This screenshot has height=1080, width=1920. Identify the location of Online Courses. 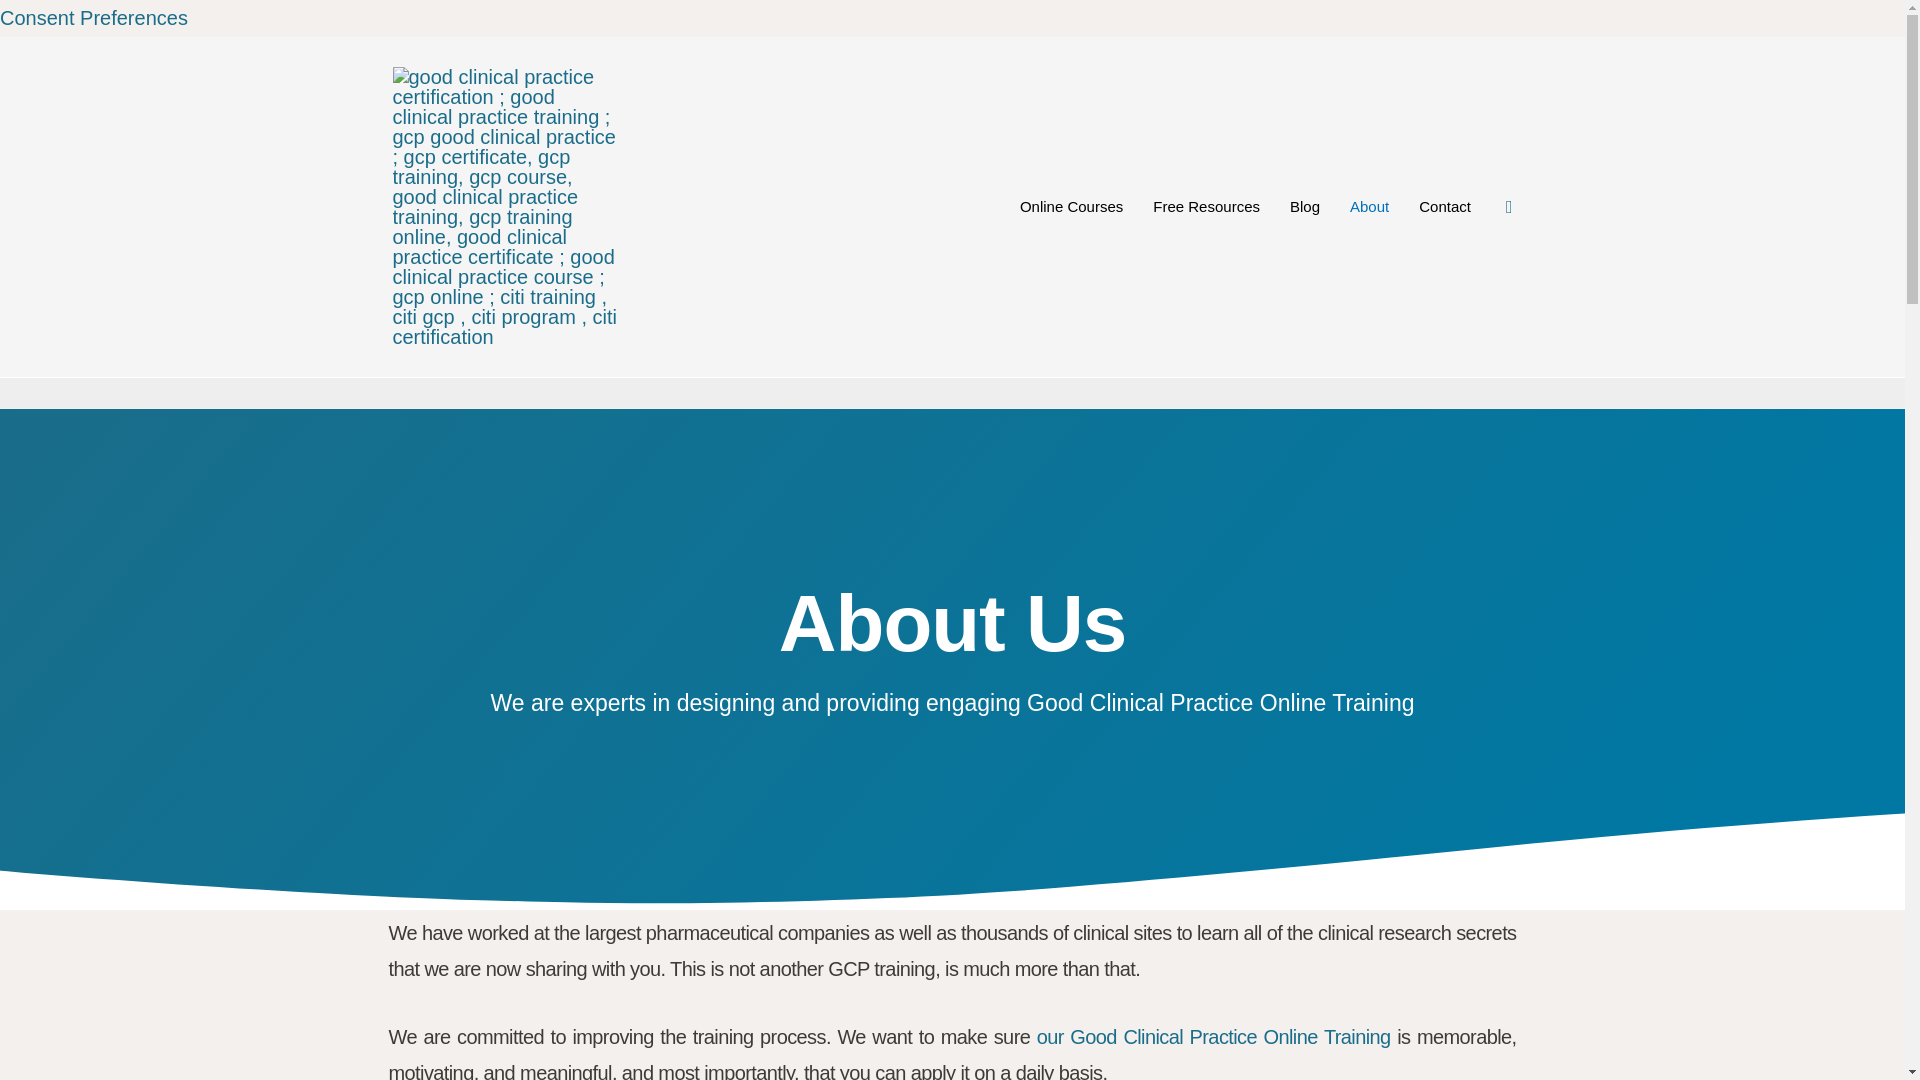
(1071, 206).